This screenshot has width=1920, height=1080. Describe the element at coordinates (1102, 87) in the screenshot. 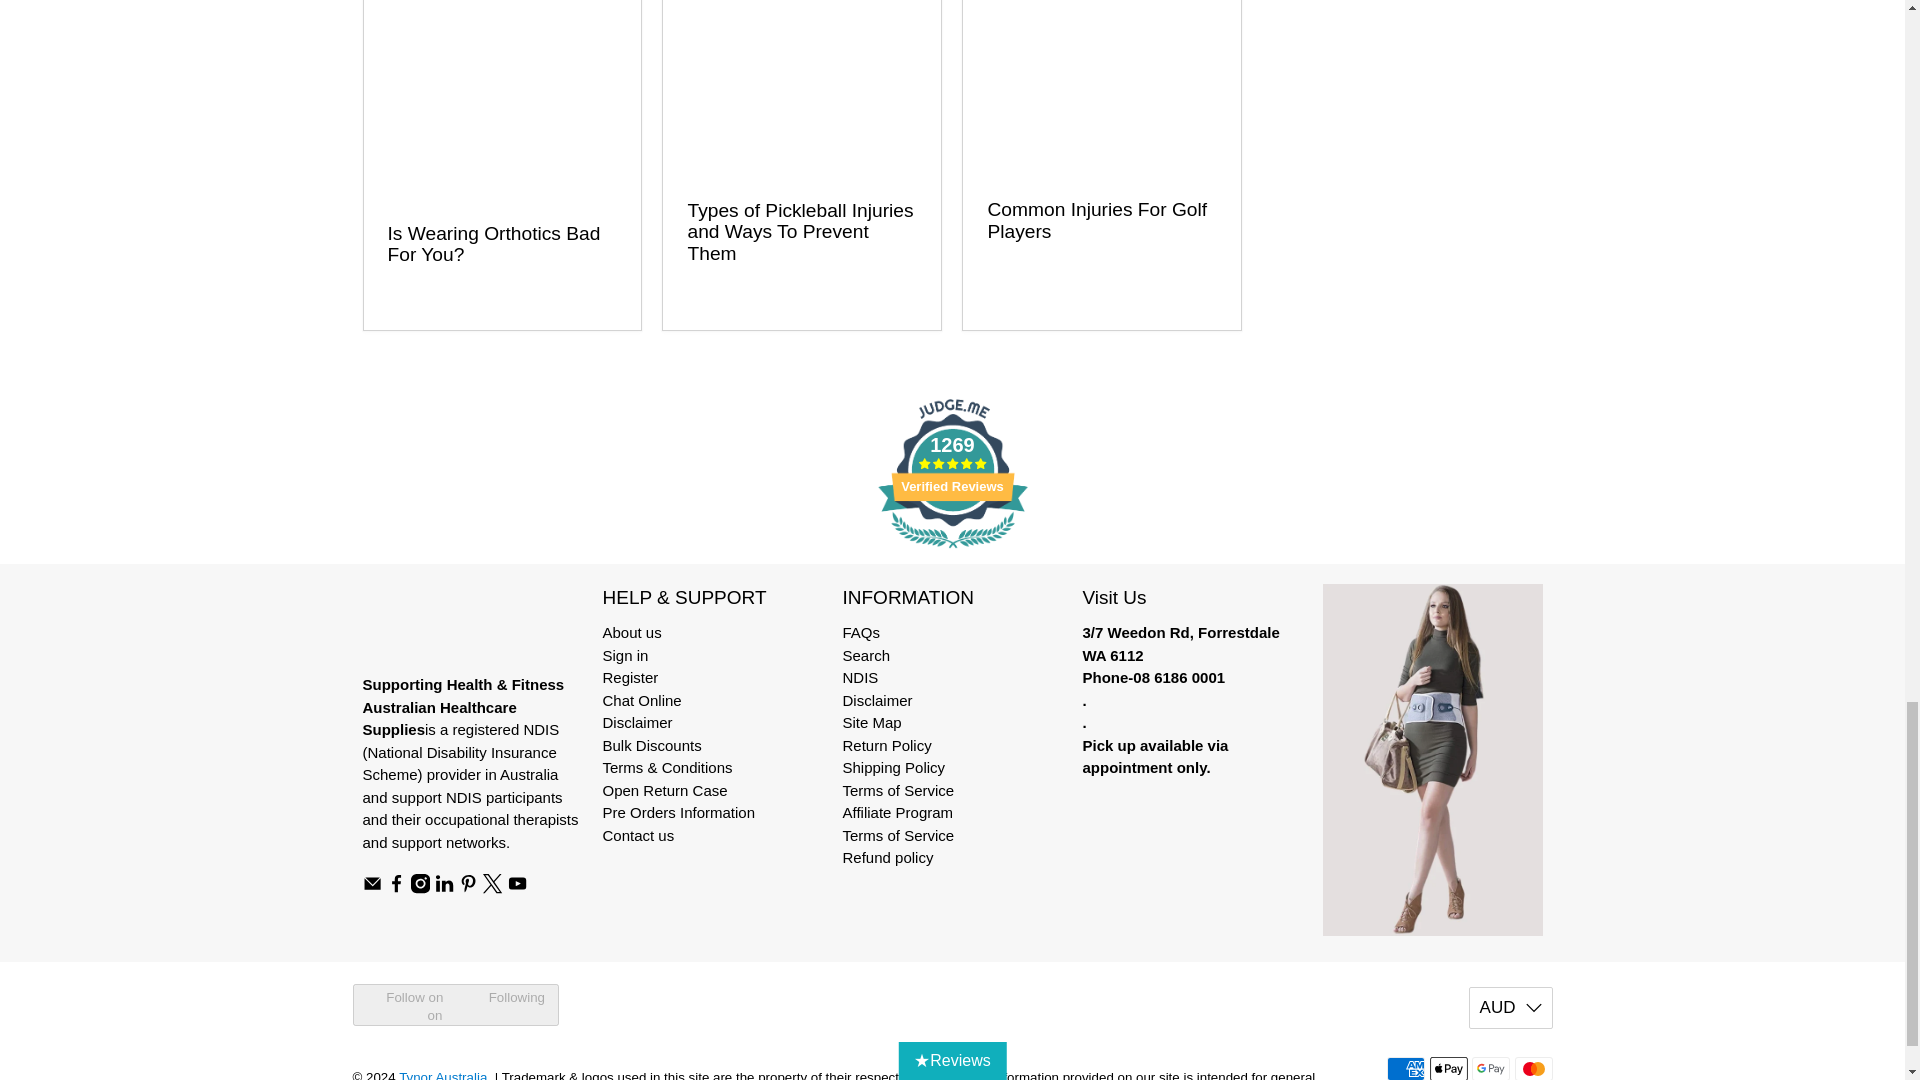

I see `Common Injuries For Golf Players` at that location.